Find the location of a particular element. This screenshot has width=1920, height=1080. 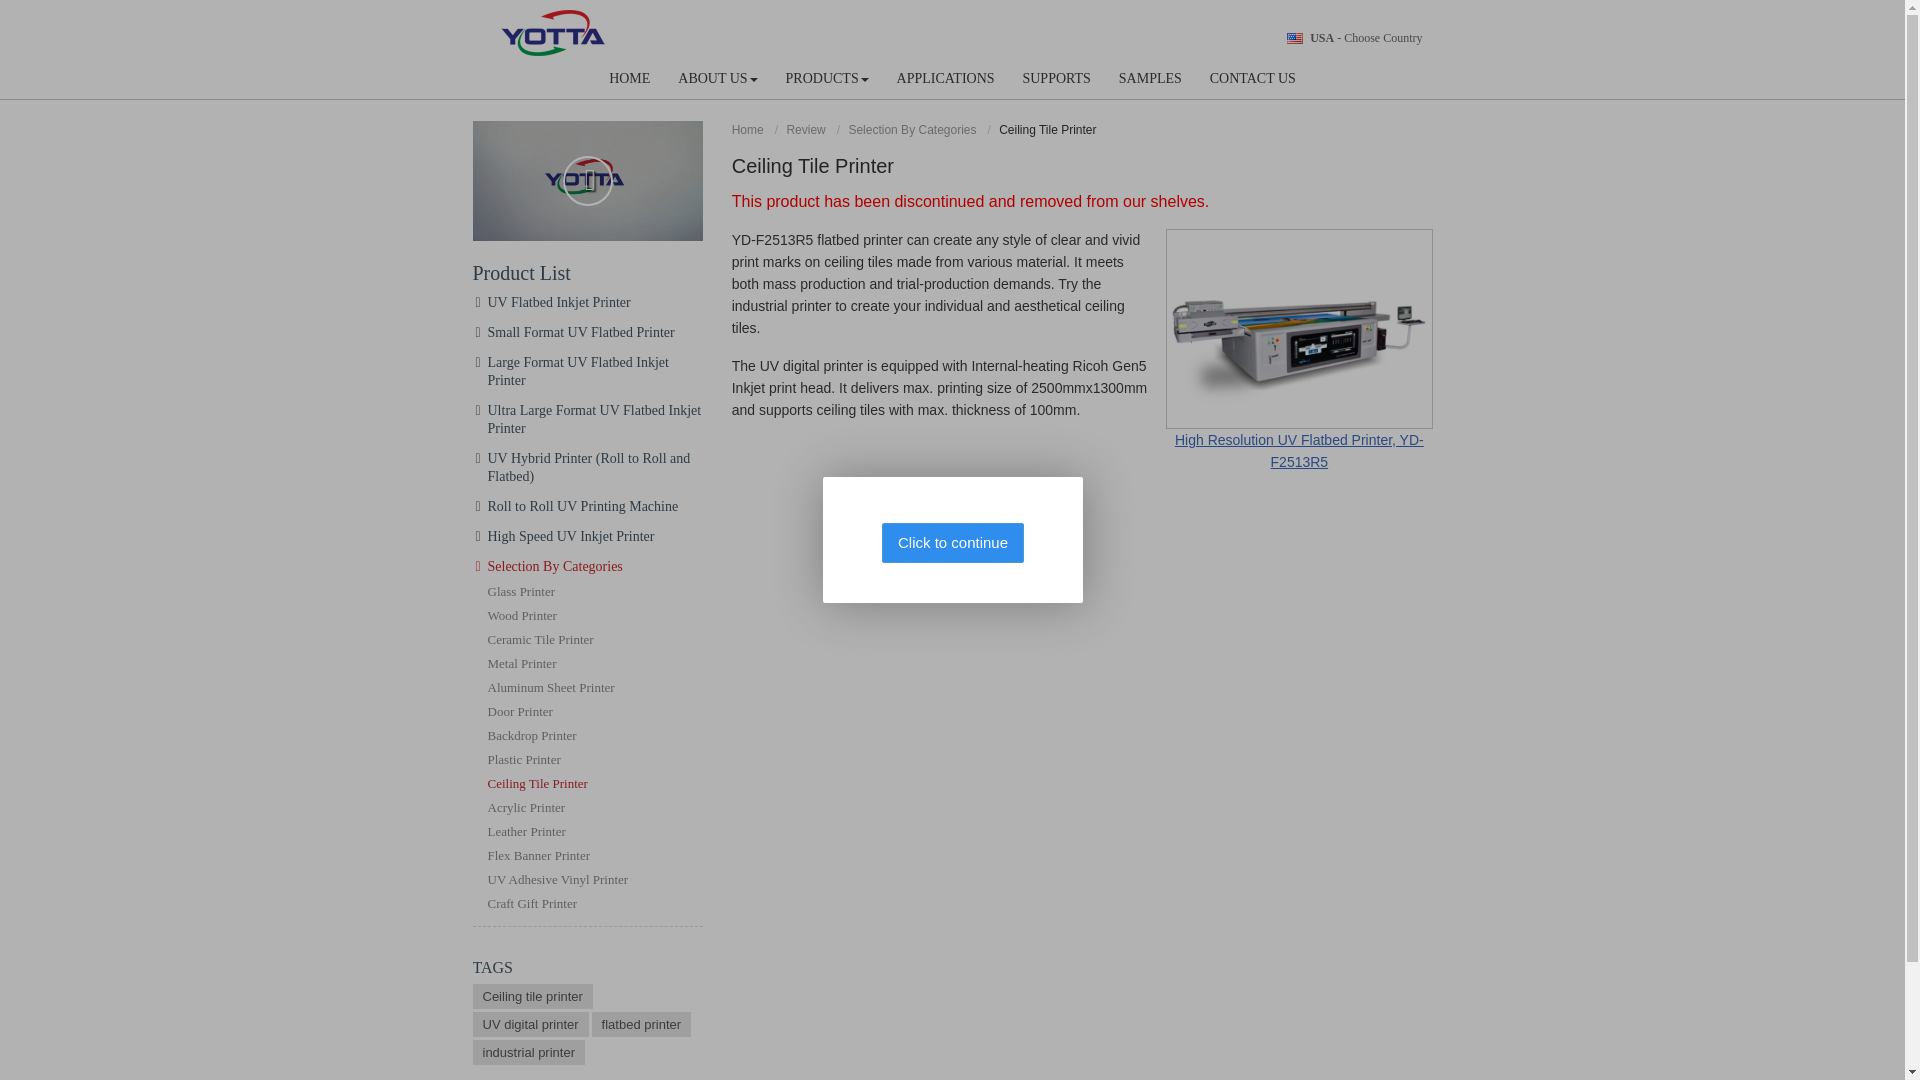

HOME is located at coordinates (630, 78).